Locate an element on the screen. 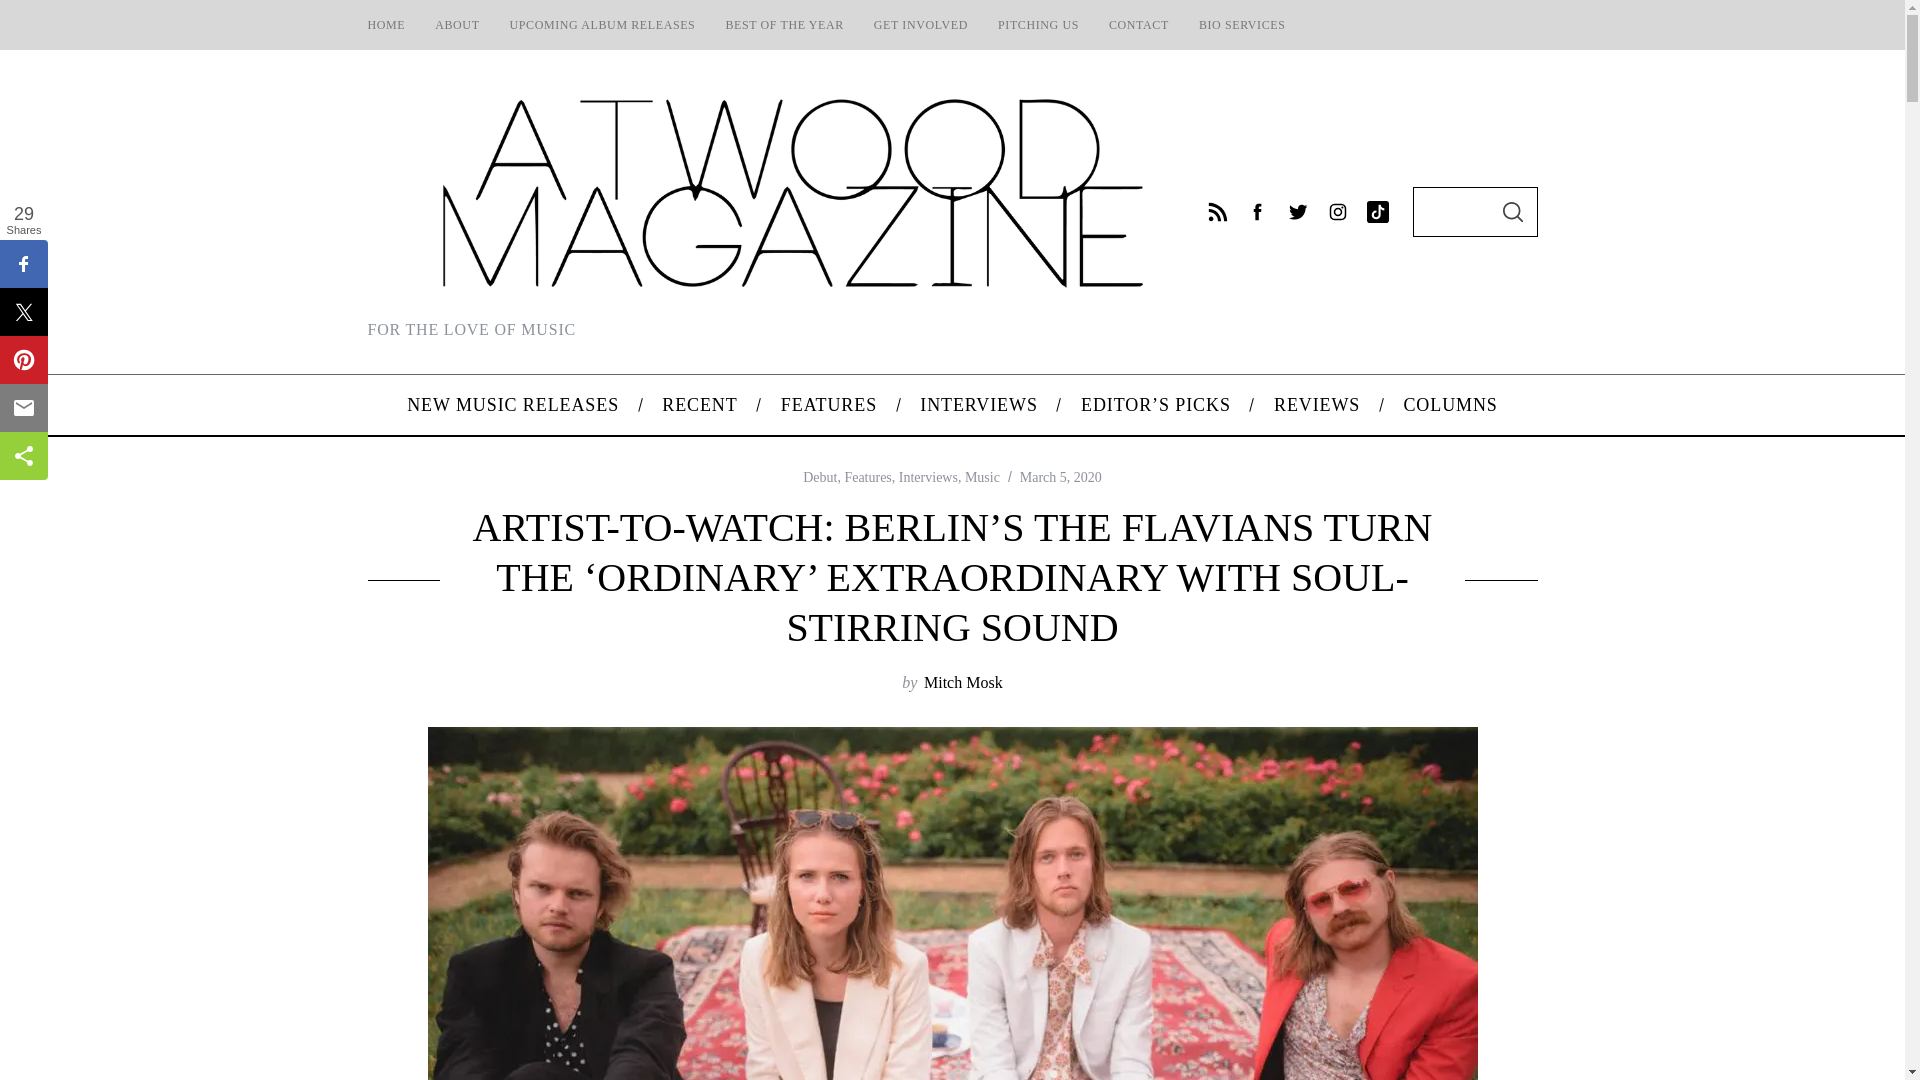  RECENT is located at coordinates (700, 404).